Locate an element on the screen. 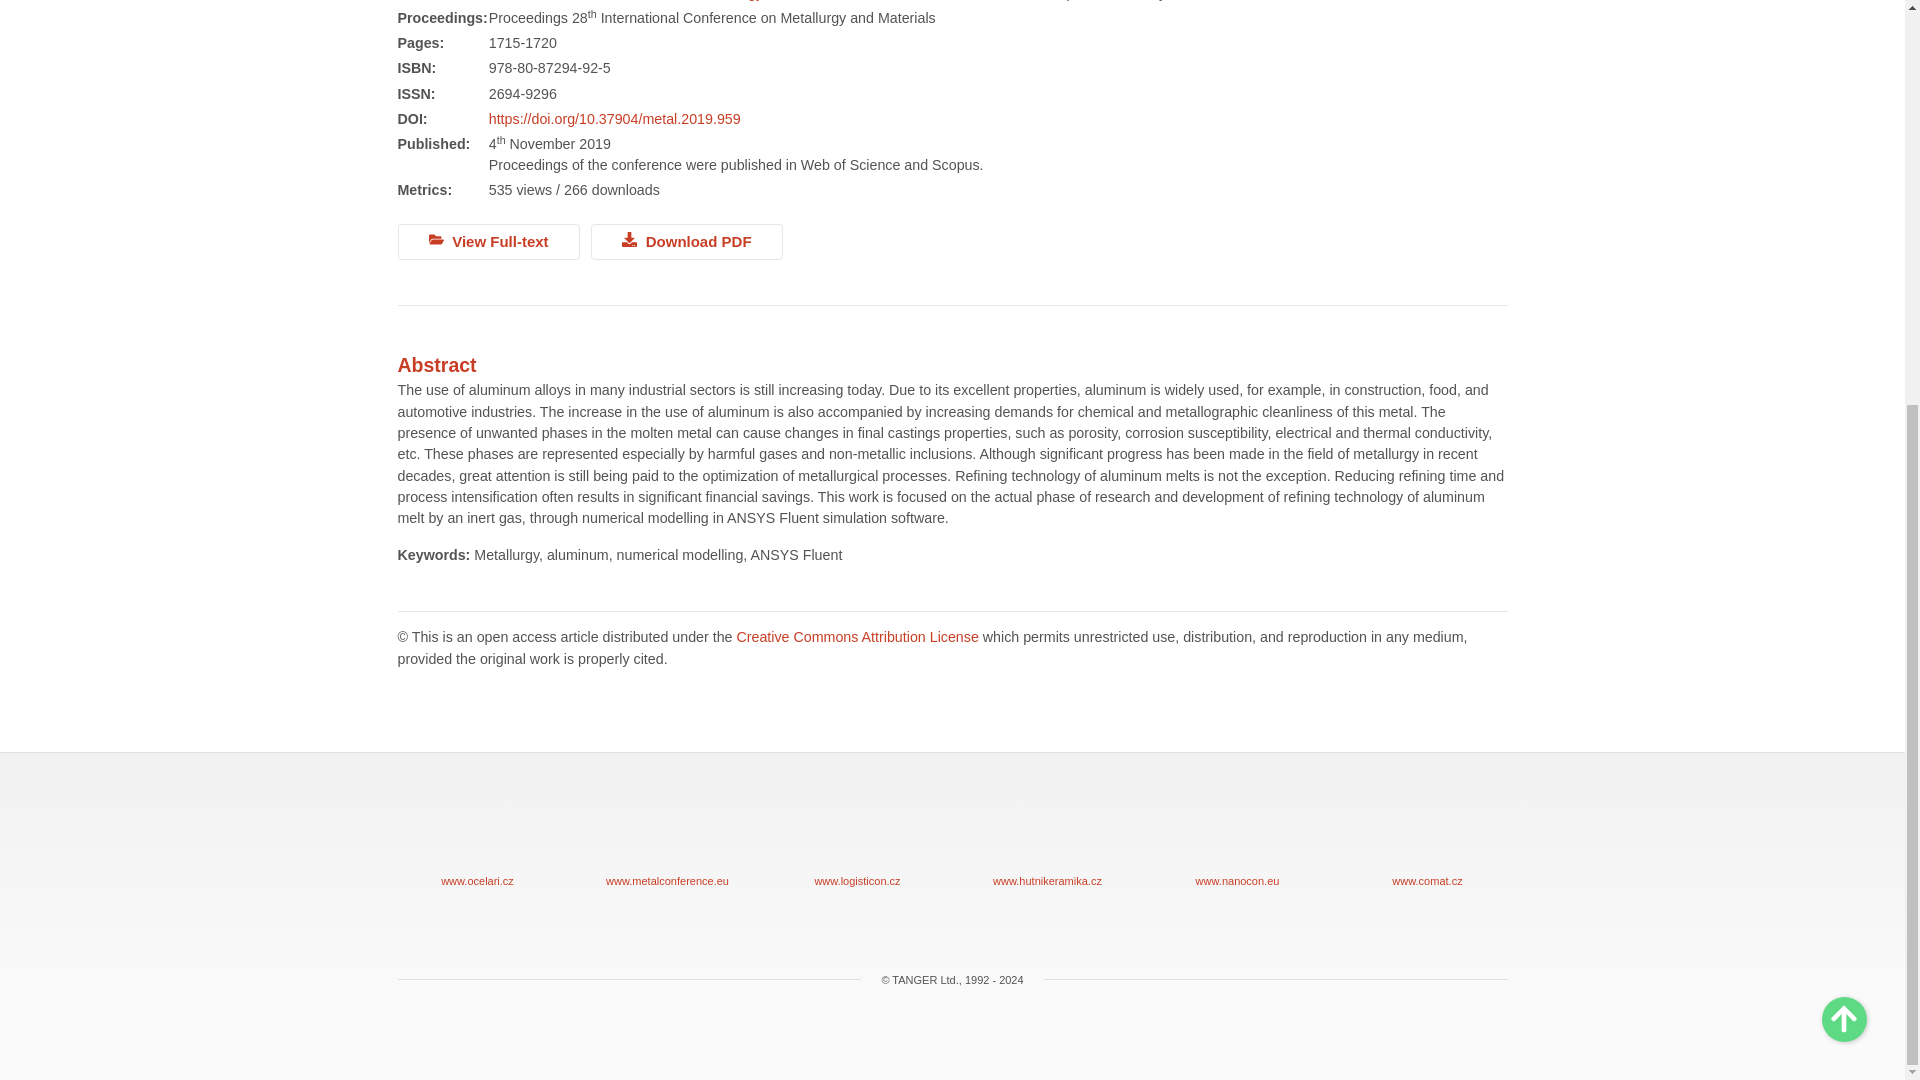 Image resolution: width=1920 pixels, height=1080 pixels. www.nanocon.eu is located at coordinates (1237, 836).